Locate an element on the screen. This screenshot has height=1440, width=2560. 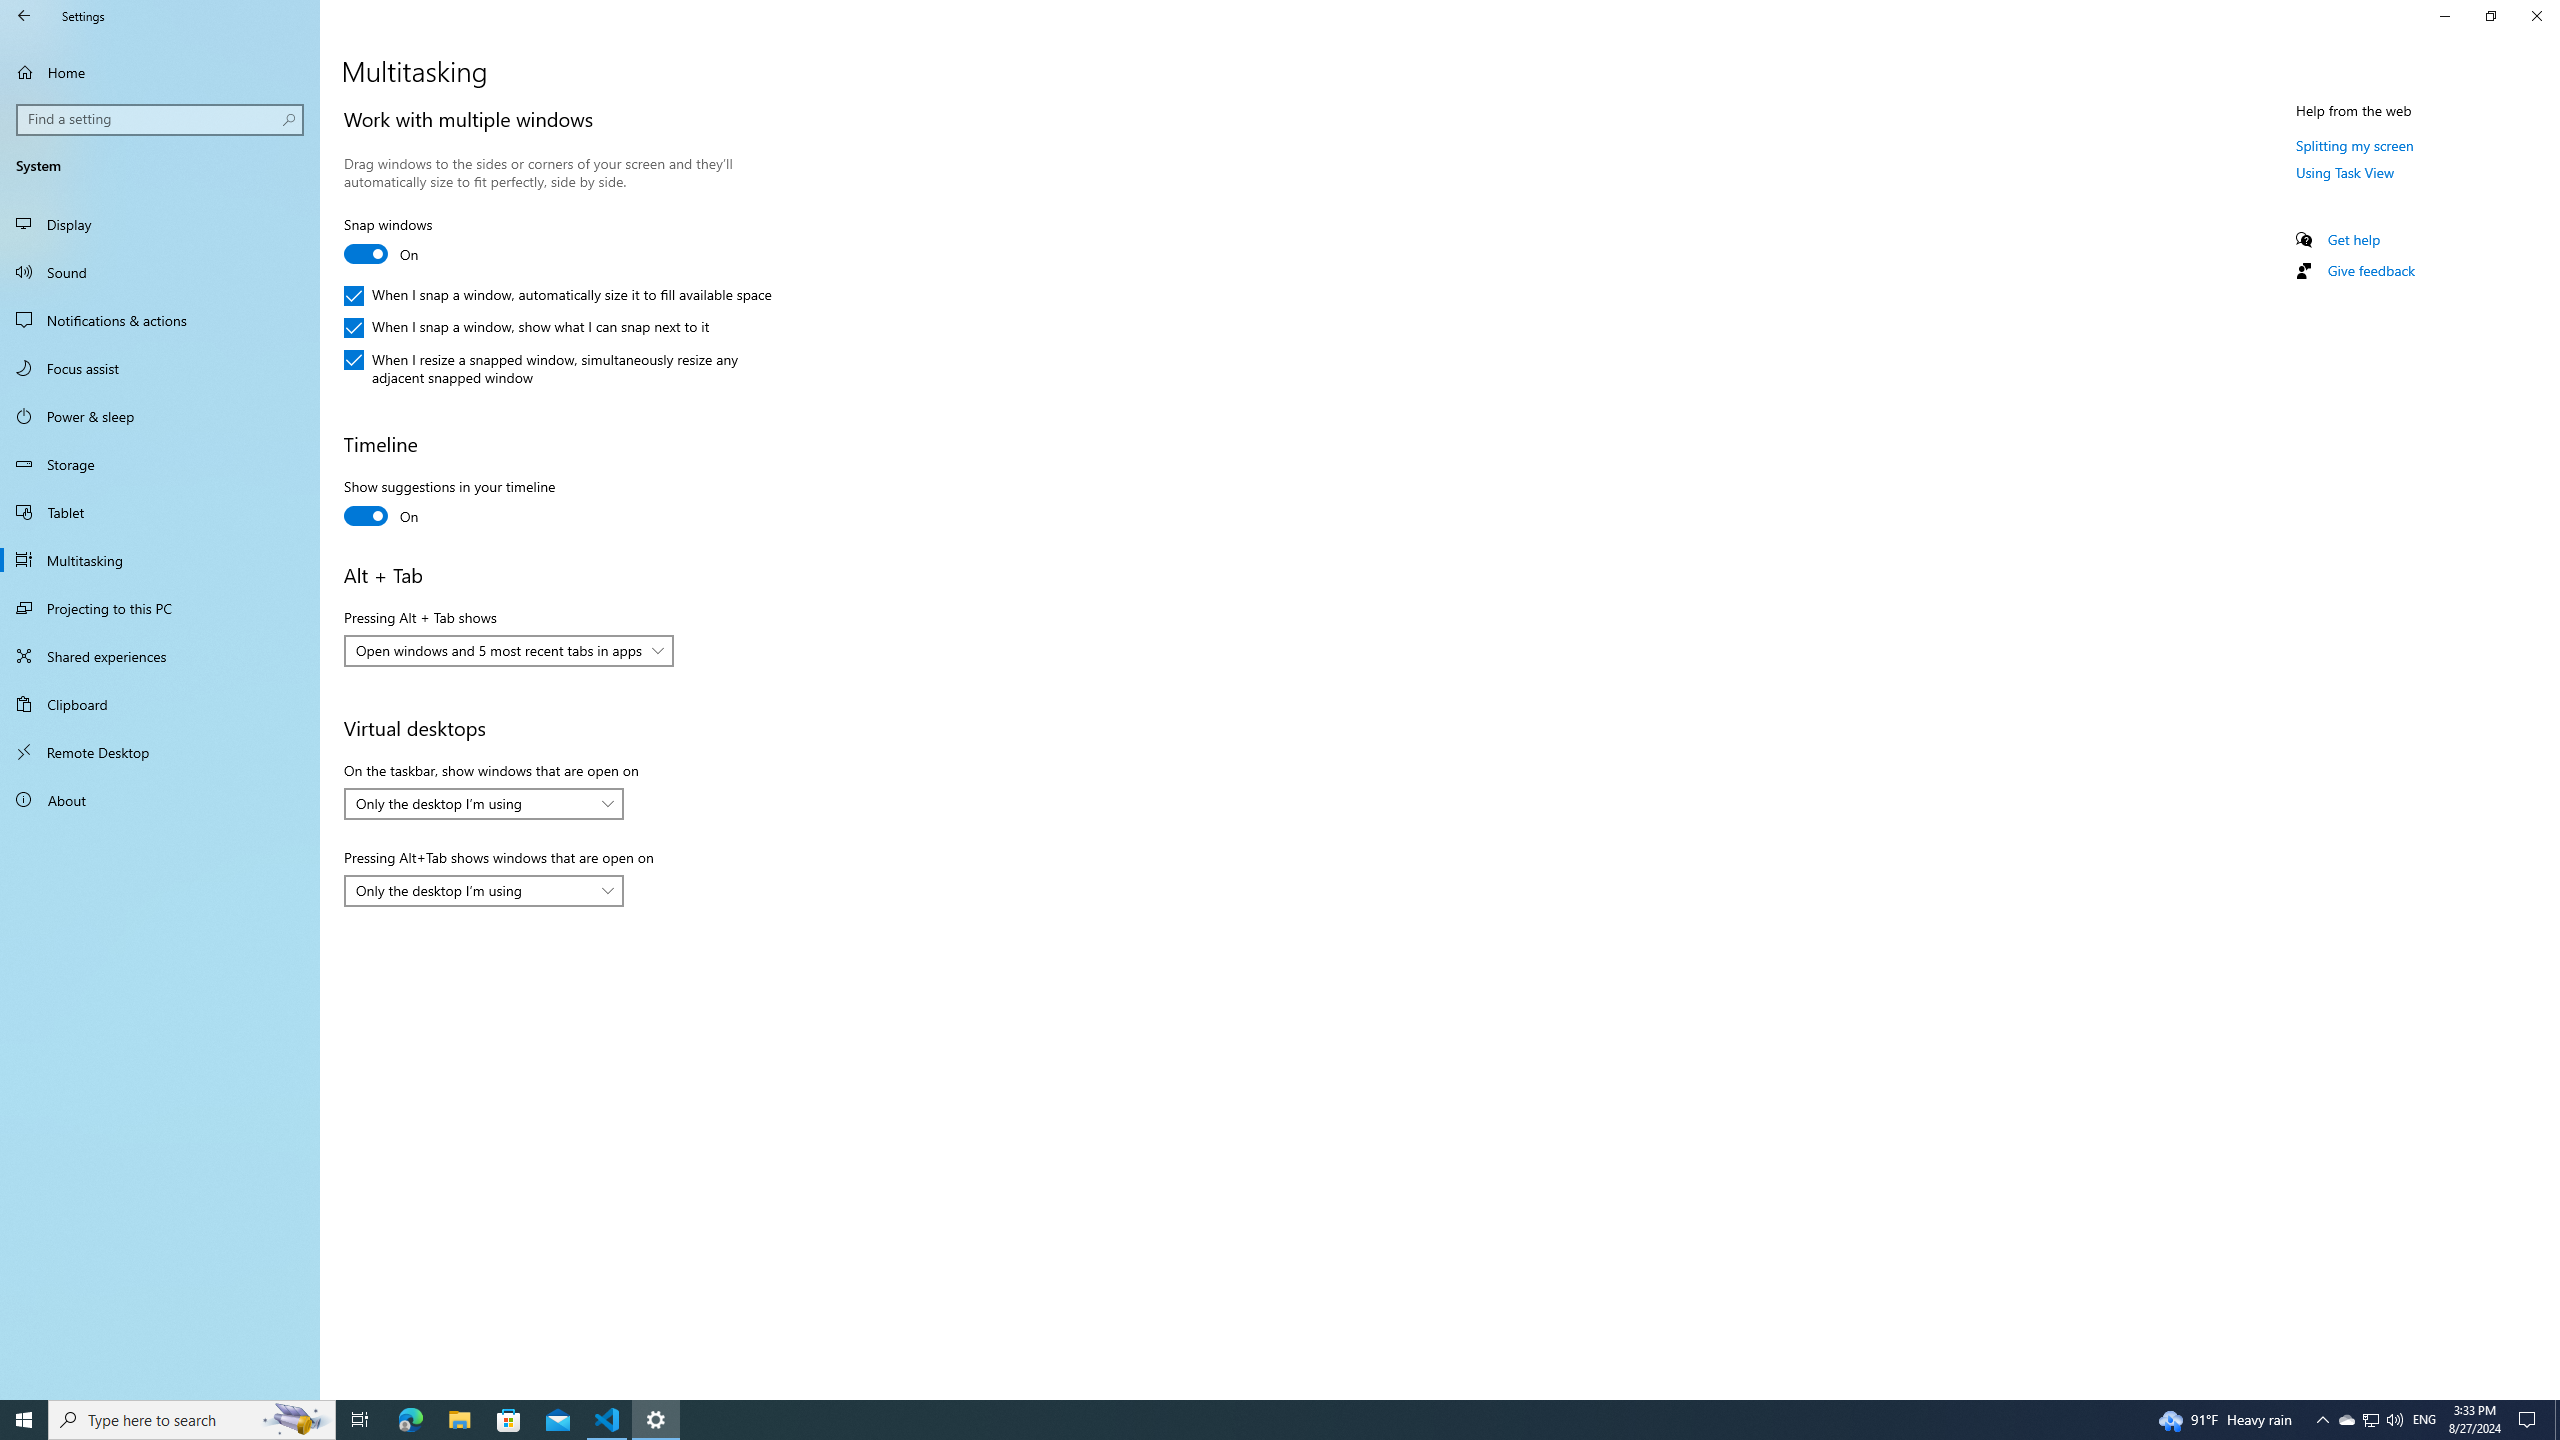
Focus assist is located at coordinates (160, 368).